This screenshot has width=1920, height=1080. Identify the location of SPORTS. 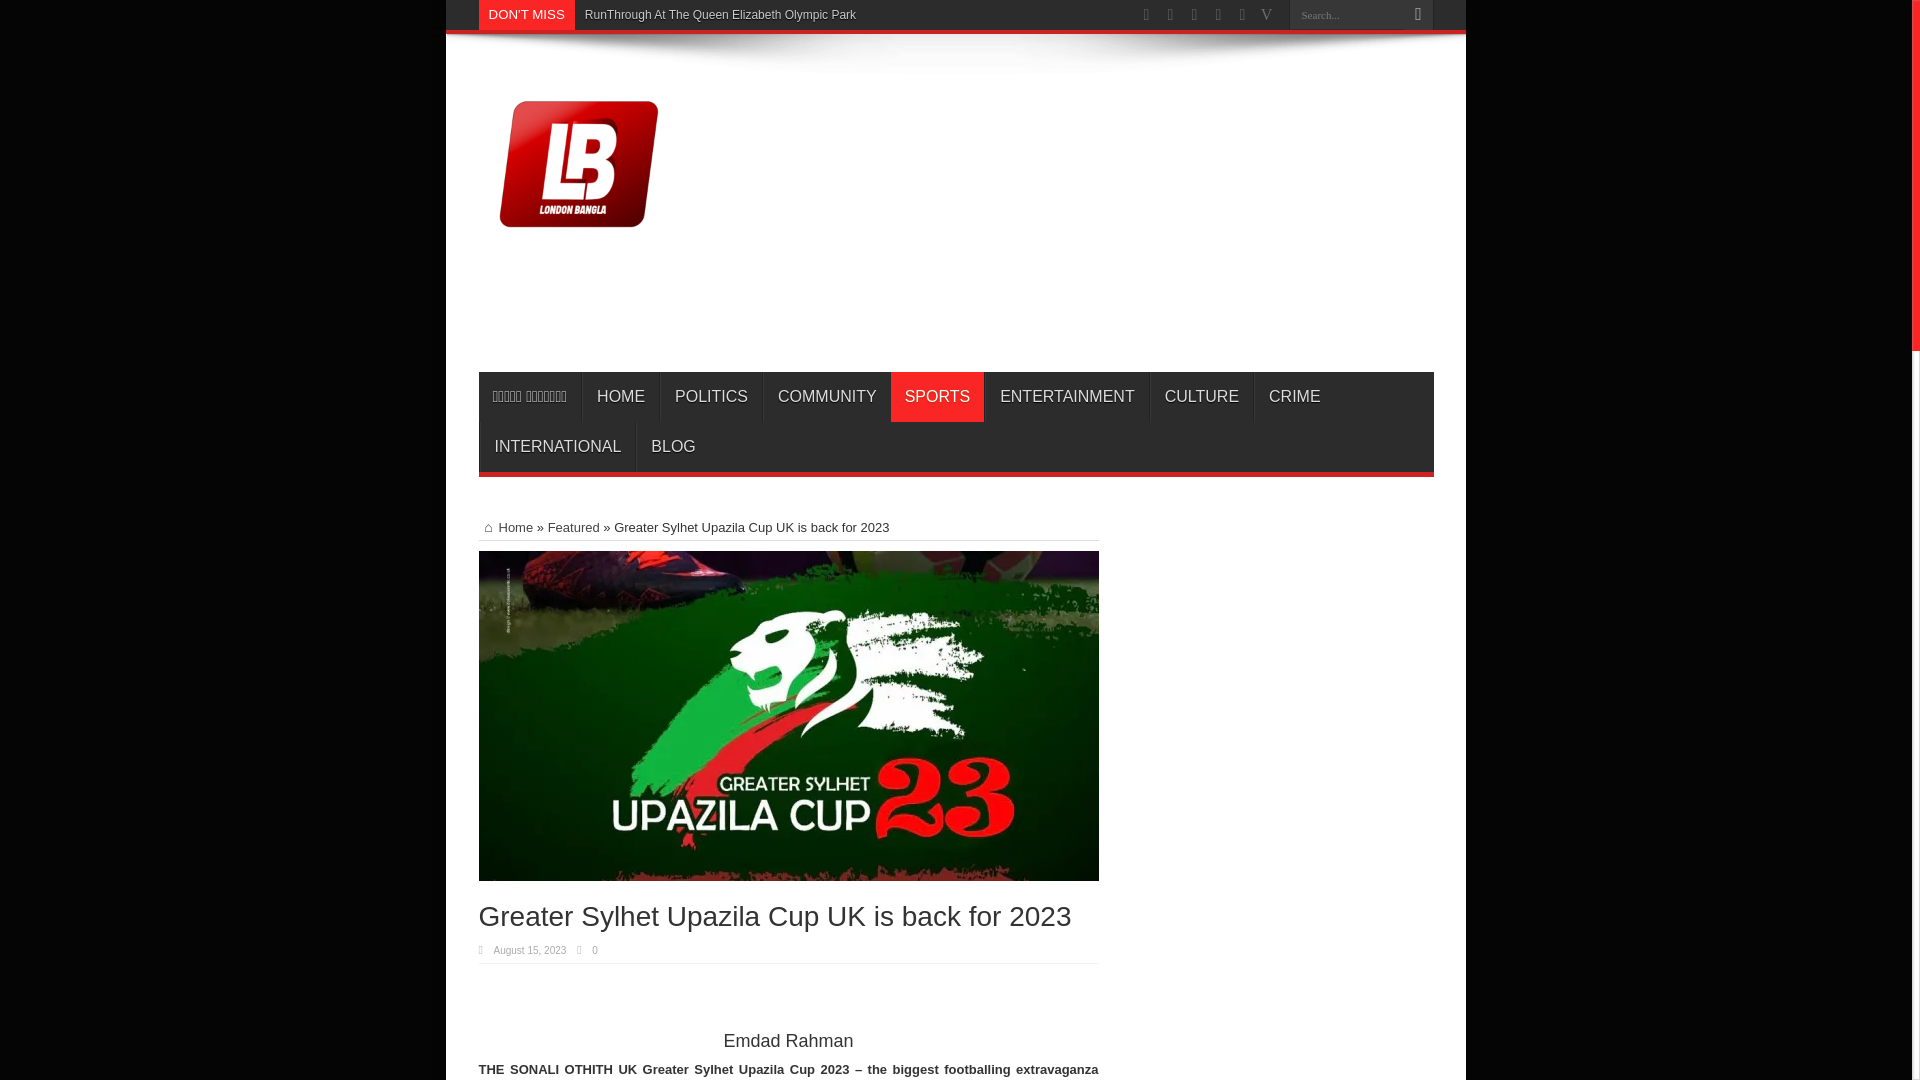
(937, 396).